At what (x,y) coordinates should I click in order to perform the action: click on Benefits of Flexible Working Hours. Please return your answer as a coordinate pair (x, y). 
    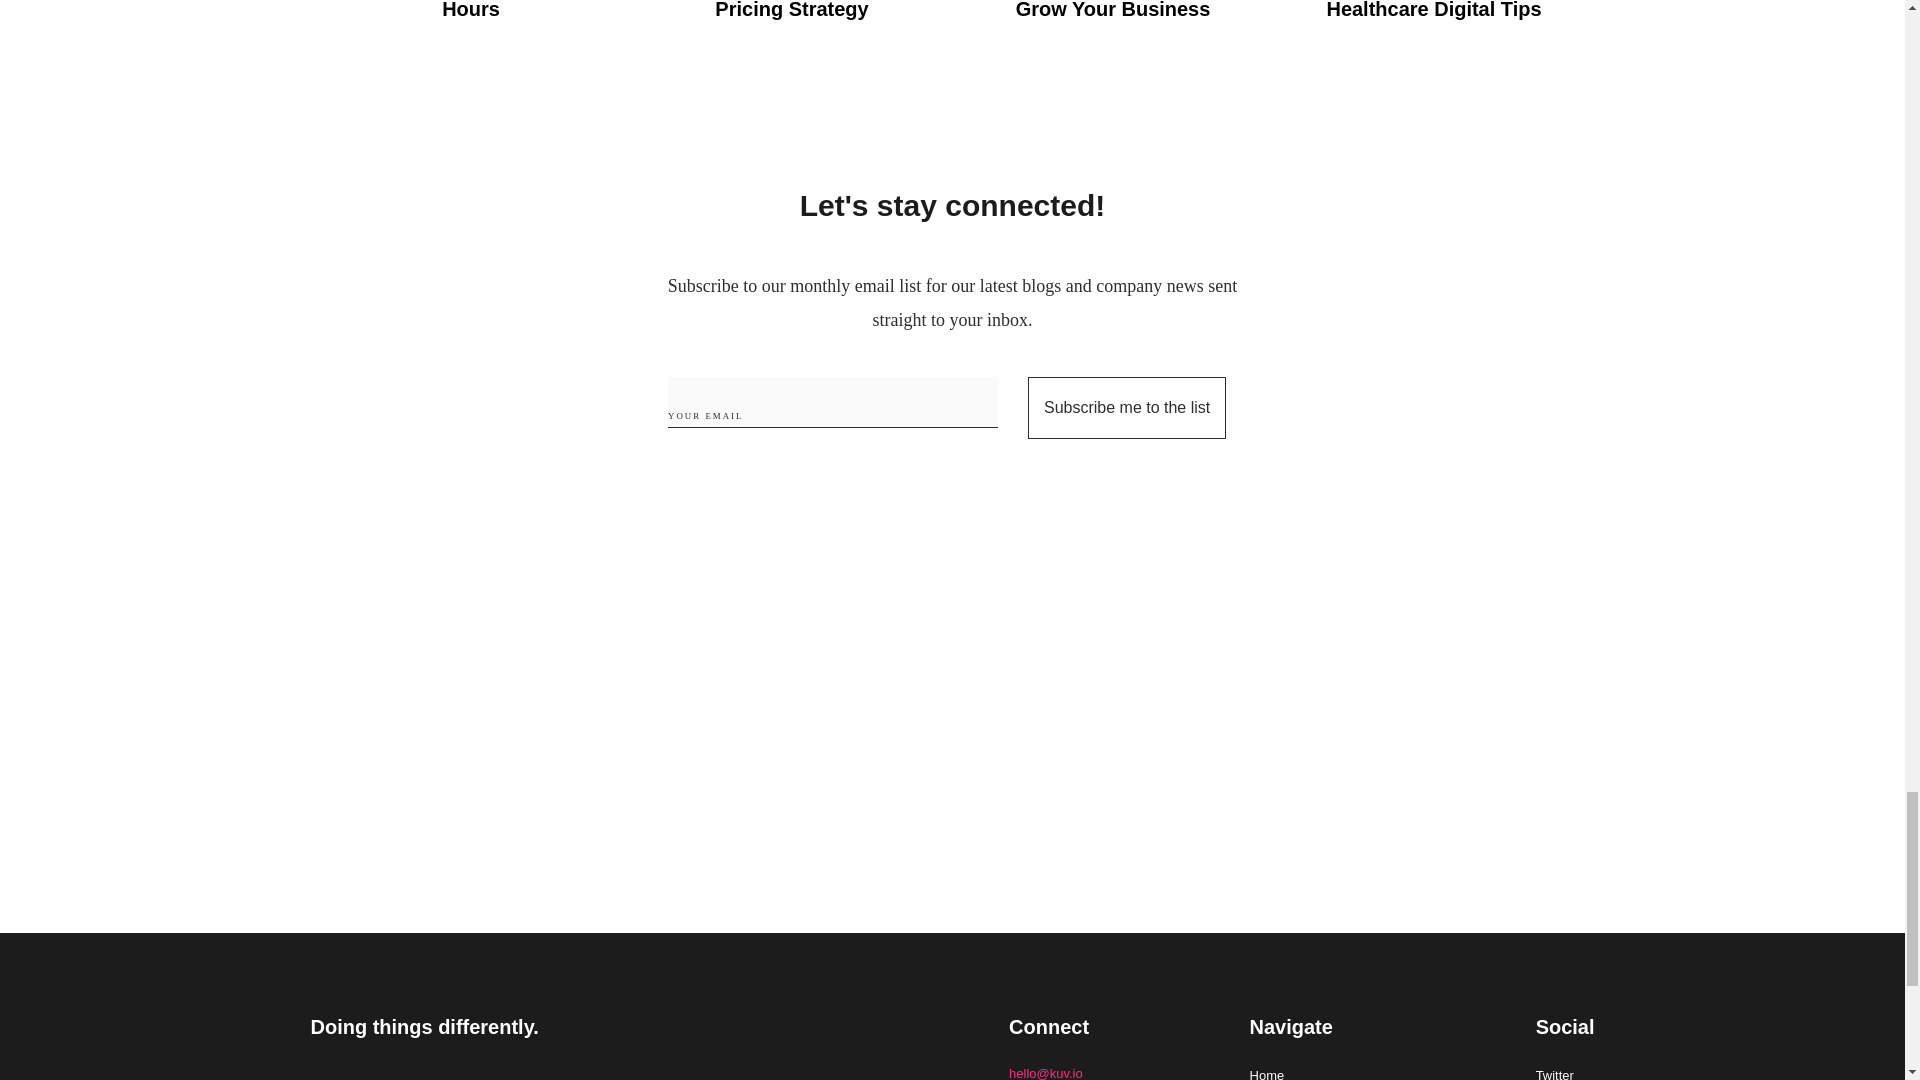
    Looking at the image, I should click on (472, 22).